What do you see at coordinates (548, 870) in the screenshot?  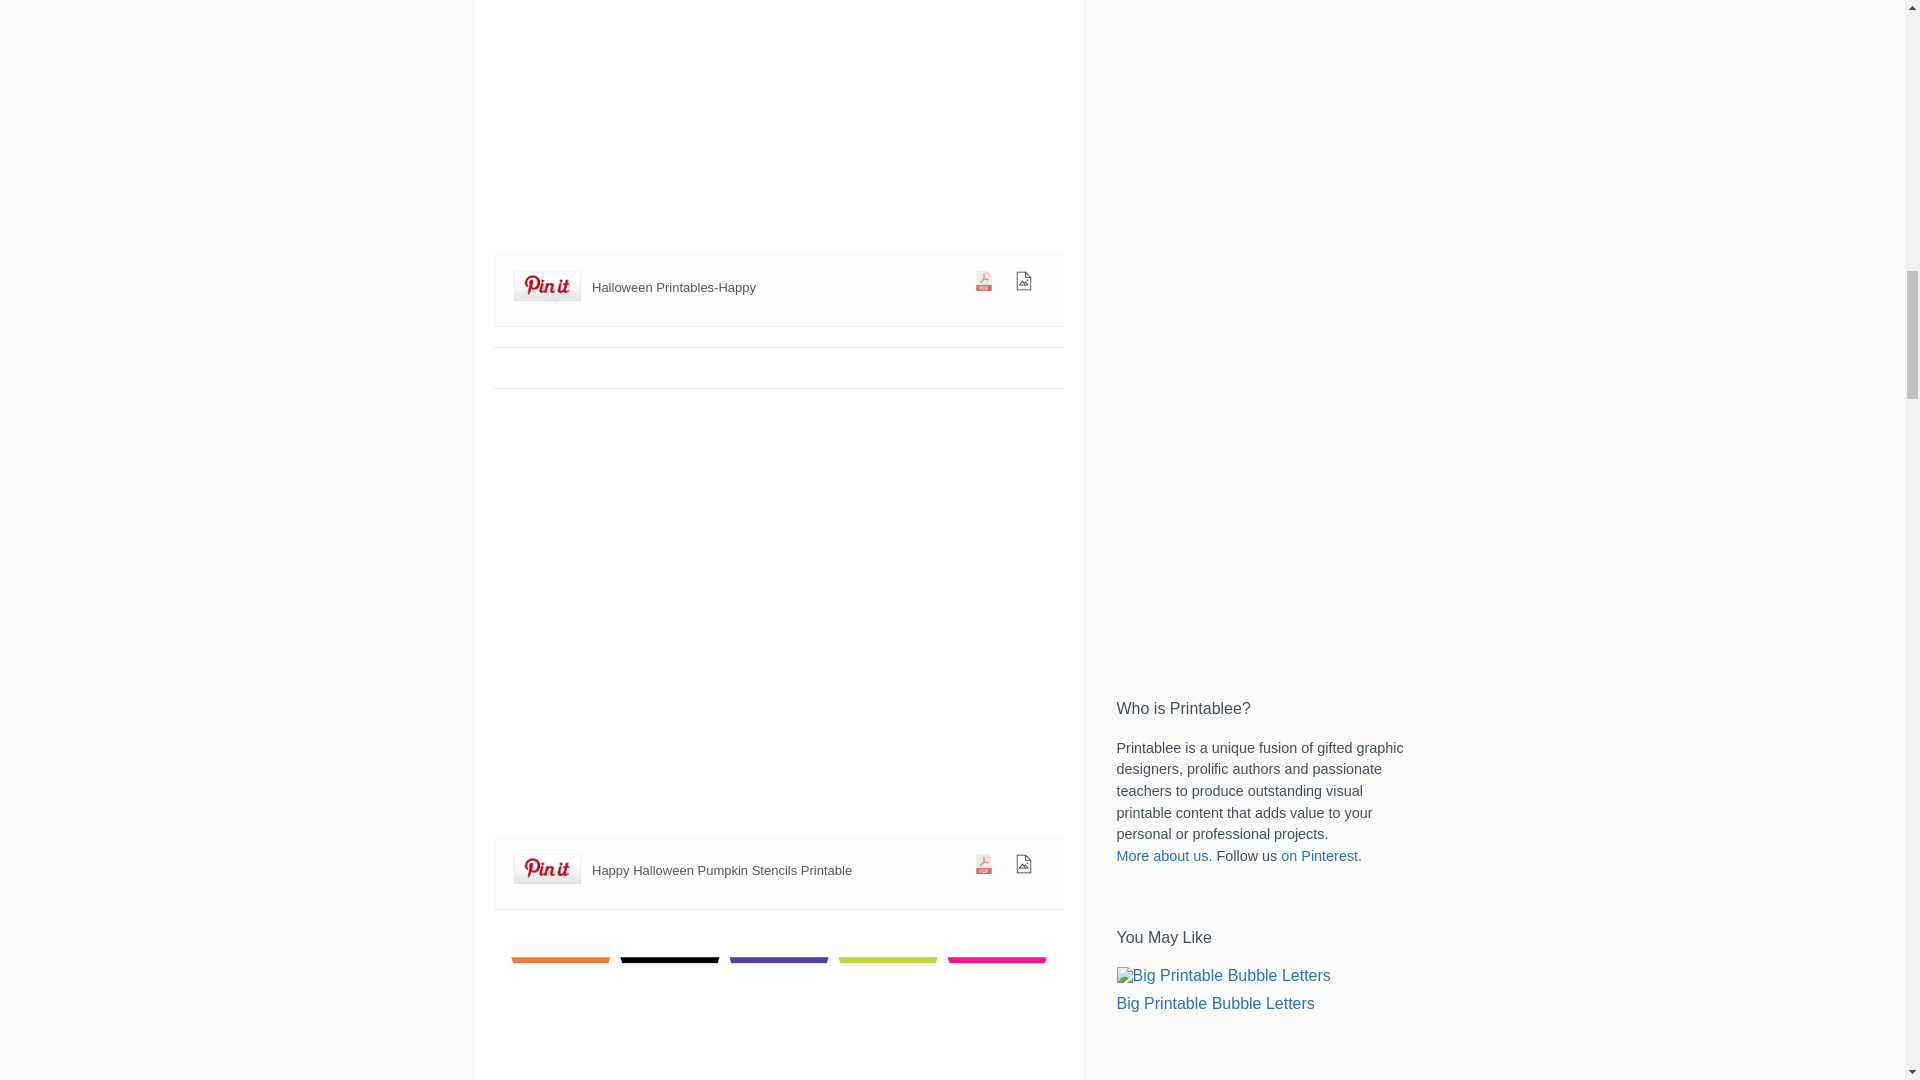 I see `Pin it!` at bounding box center [548, 870].